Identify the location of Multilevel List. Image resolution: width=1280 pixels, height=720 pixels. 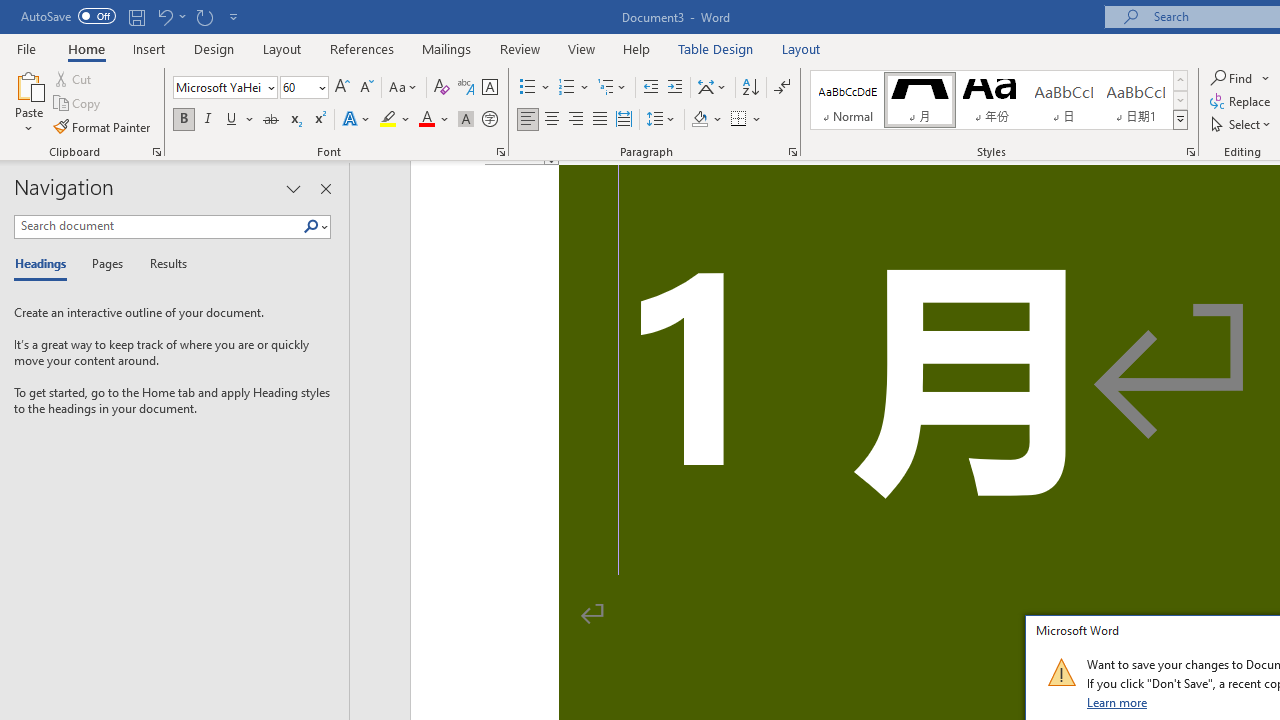
(613, 88).